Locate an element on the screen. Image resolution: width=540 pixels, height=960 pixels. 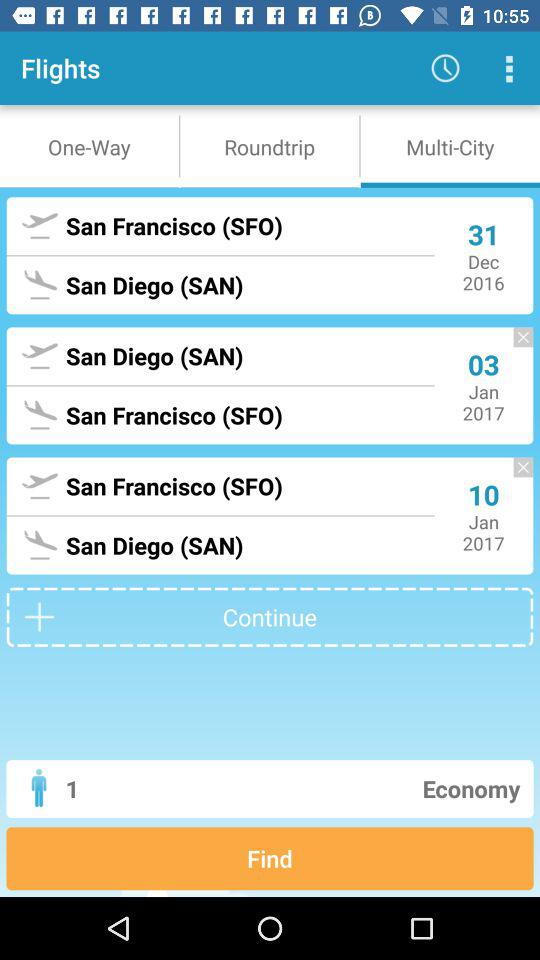
menu is located at coordinates (508, 68).